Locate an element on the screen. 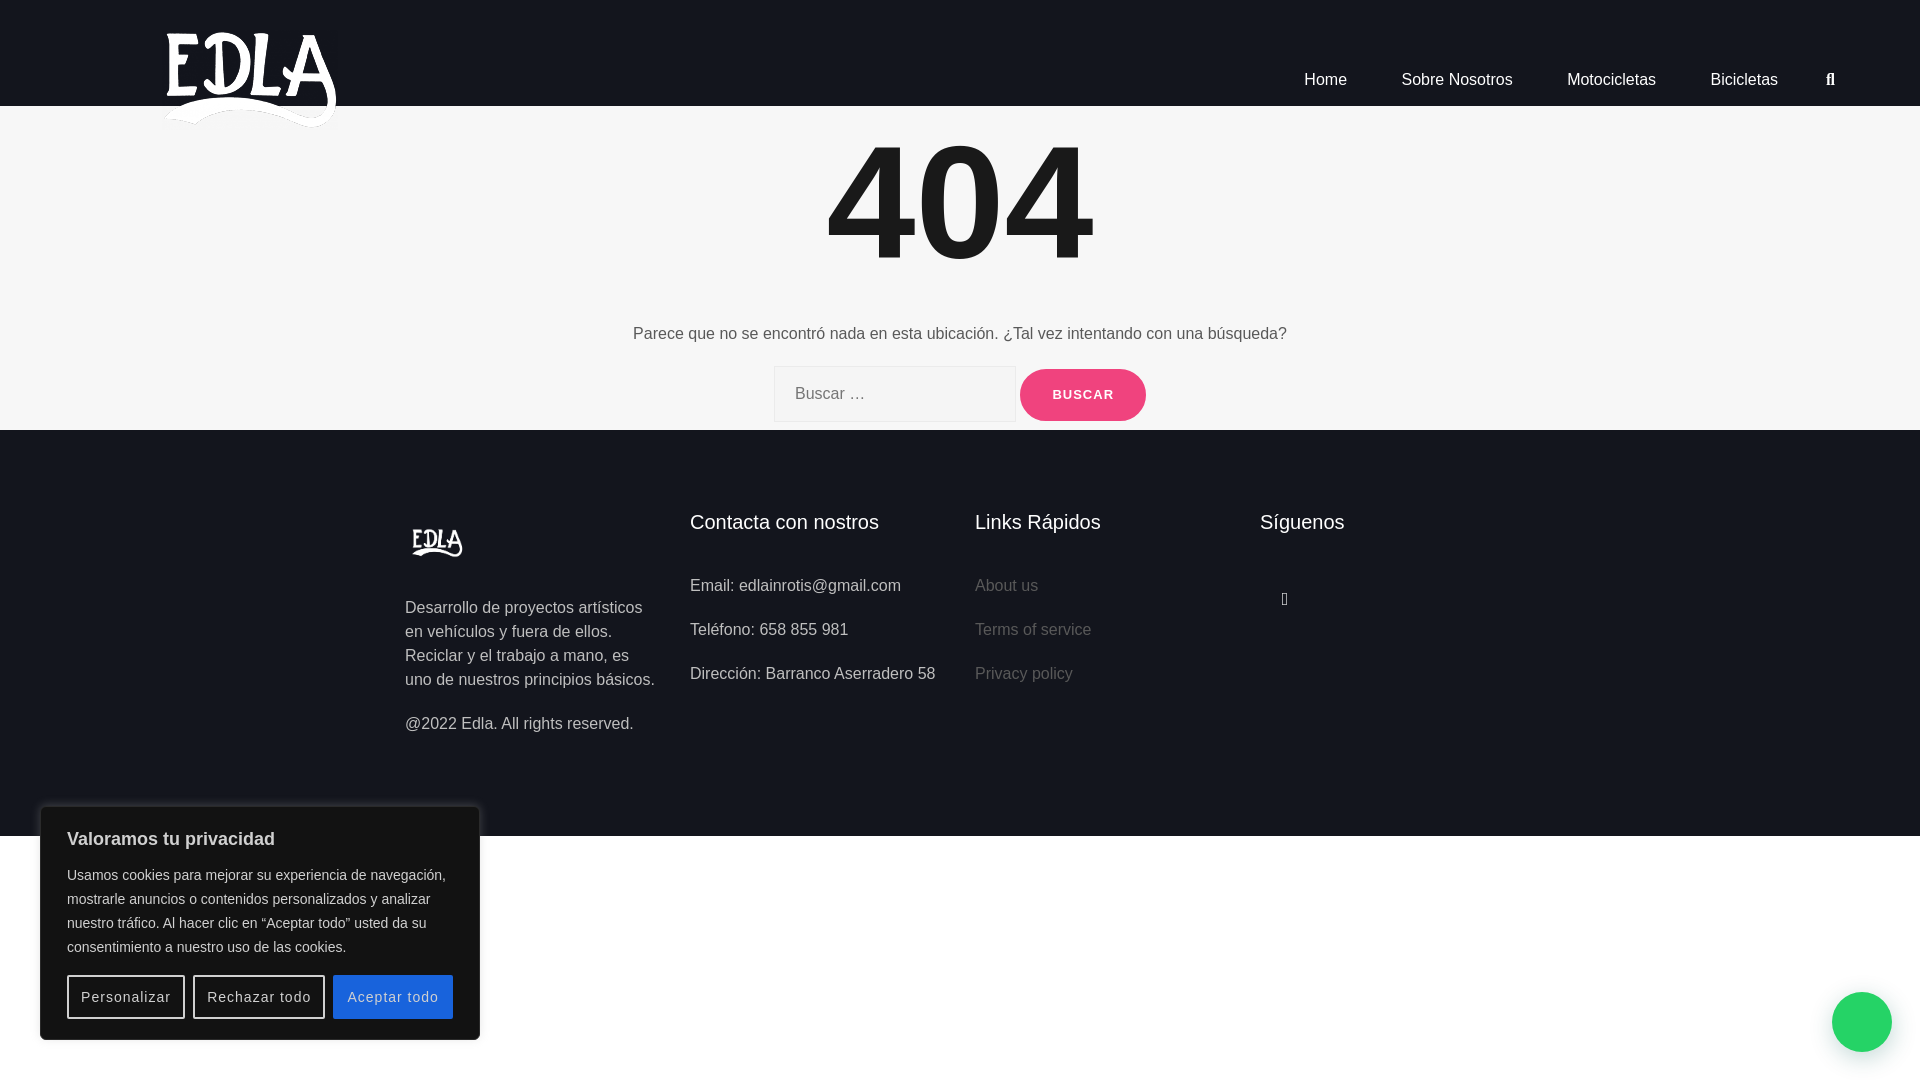 The width and height of the screenshot is (1920, 1080). Bicicletas is located at coordinates (1744, 80).